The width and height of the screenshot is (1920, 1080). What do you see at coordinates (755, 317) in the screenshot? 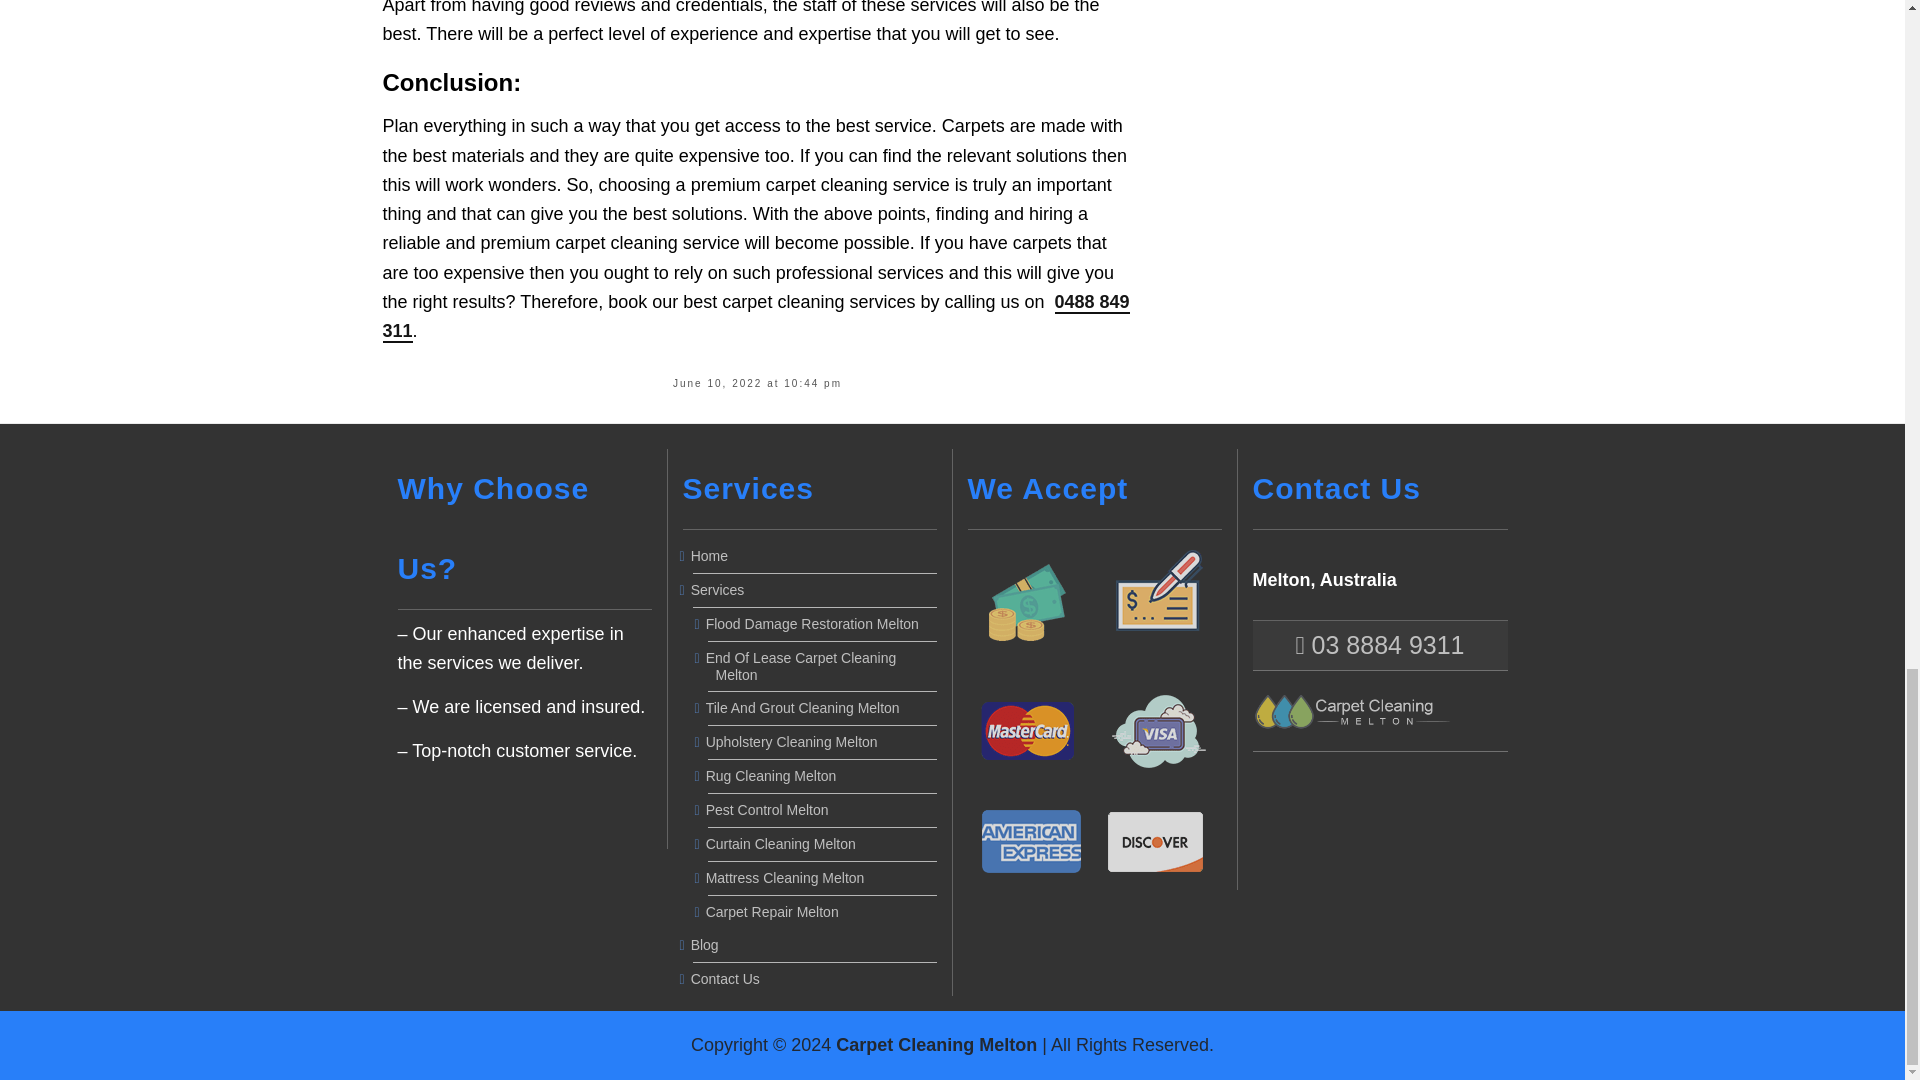
I see `0488 849 311` at bounding box center [755, 317].